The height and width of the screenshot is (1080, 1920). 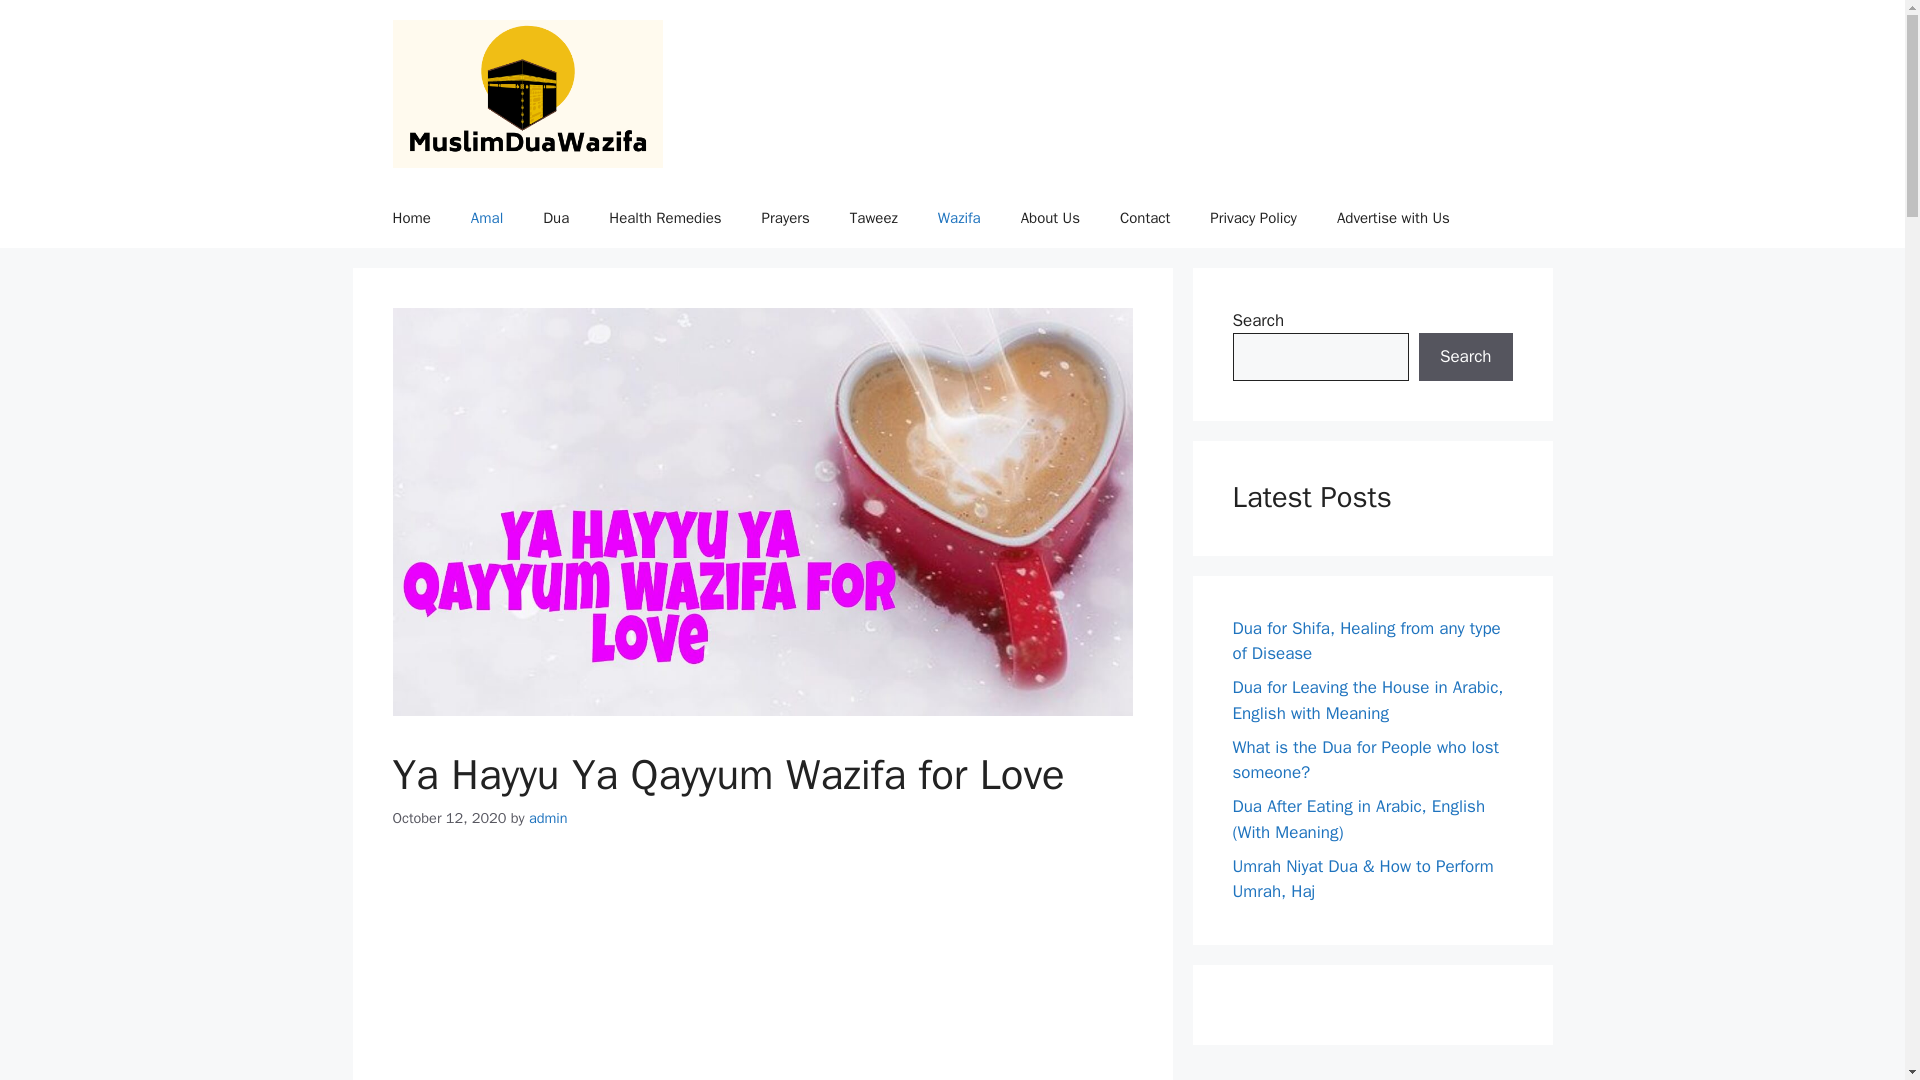 I want to click on Advertisement, so click(x=762, y=972).